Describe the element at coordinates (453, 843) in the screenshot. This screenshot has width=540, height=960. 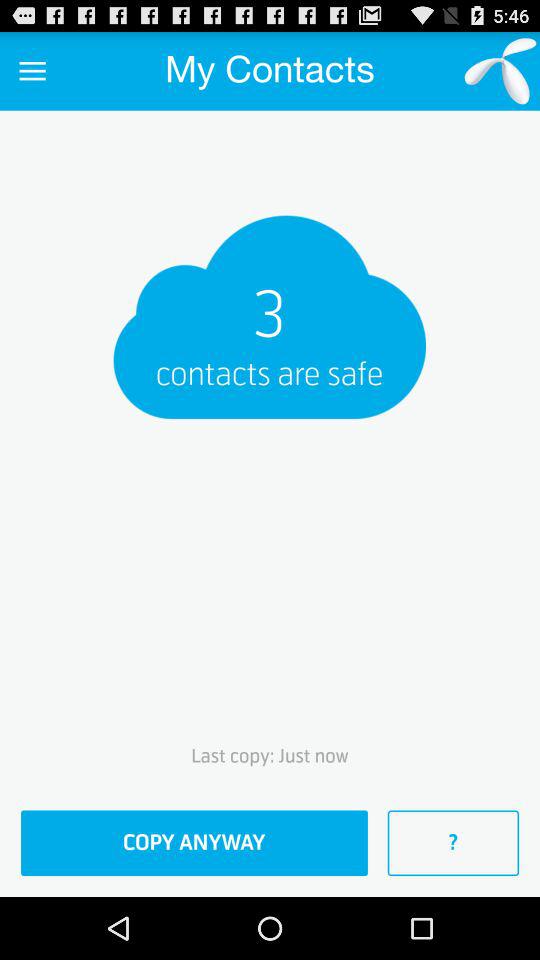
I see `swipe to ?  item` at that location.